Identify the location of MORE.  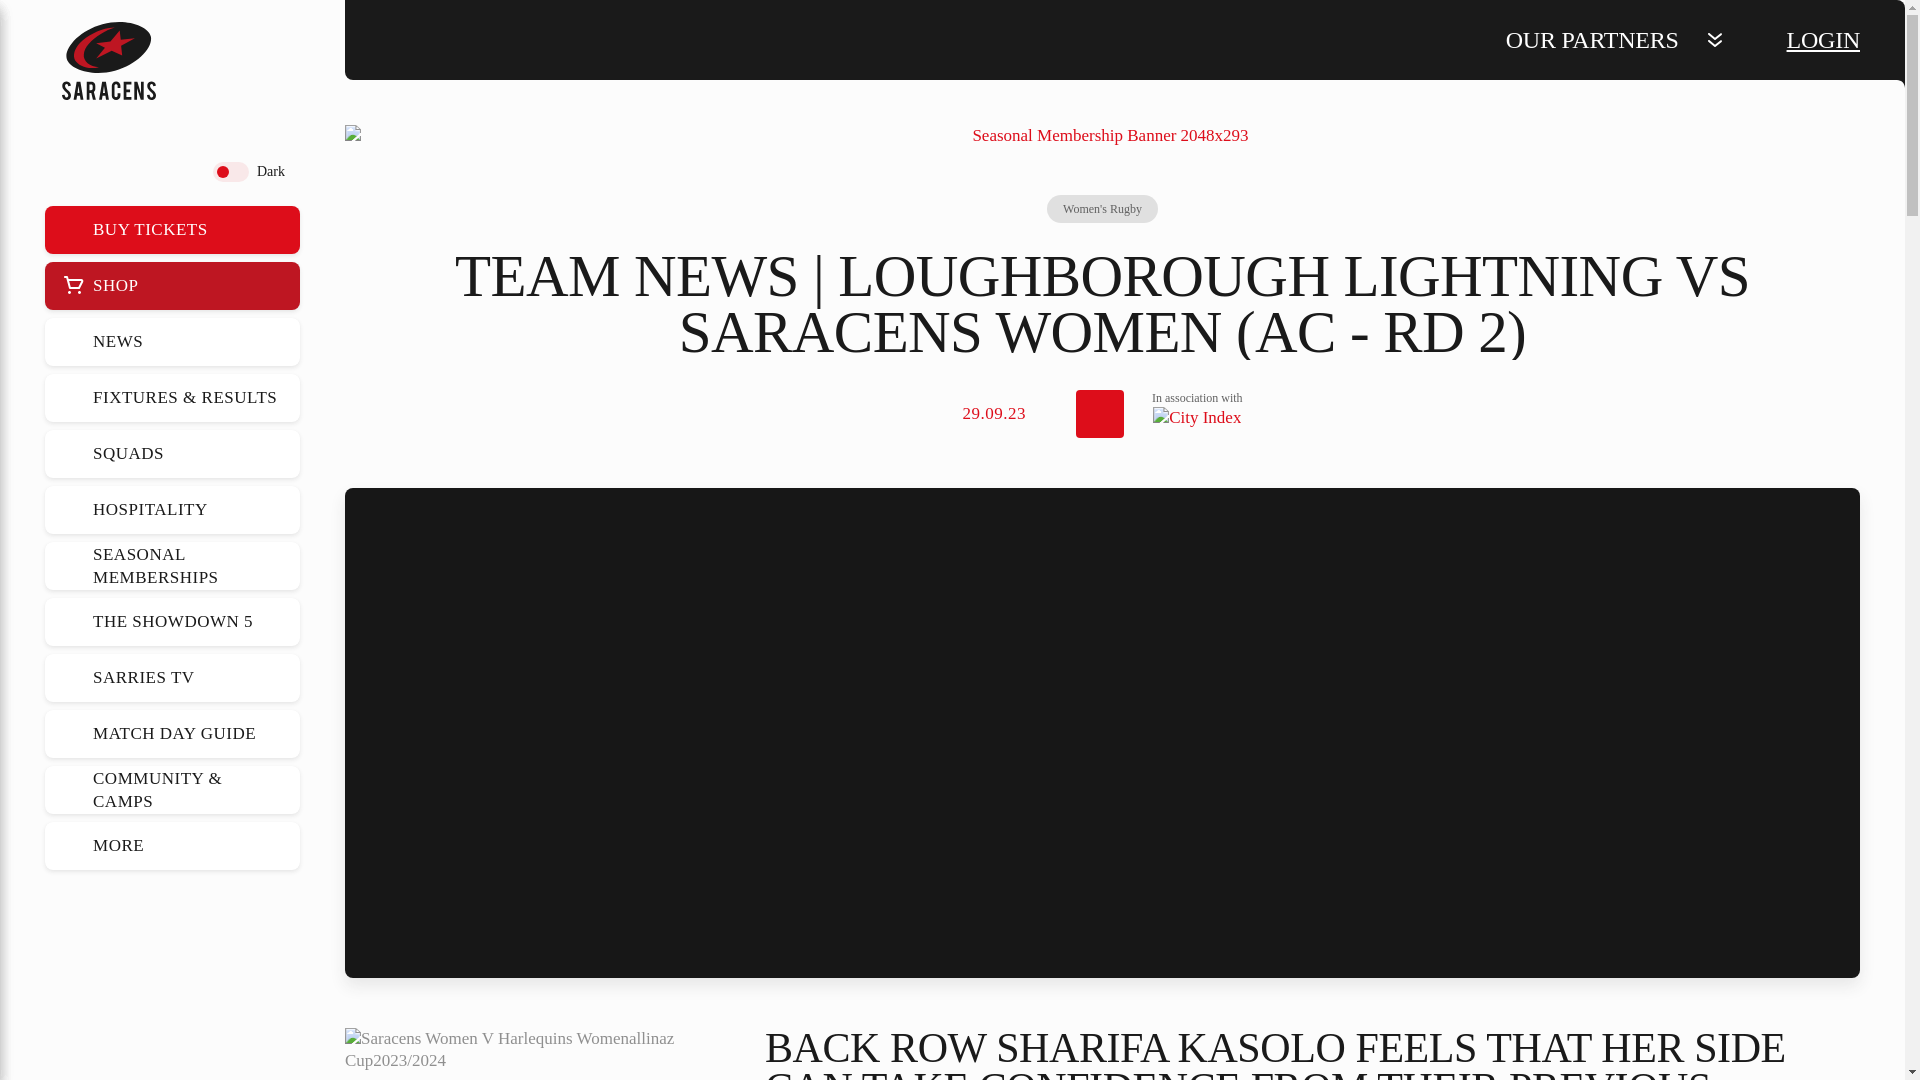
(172, 846).